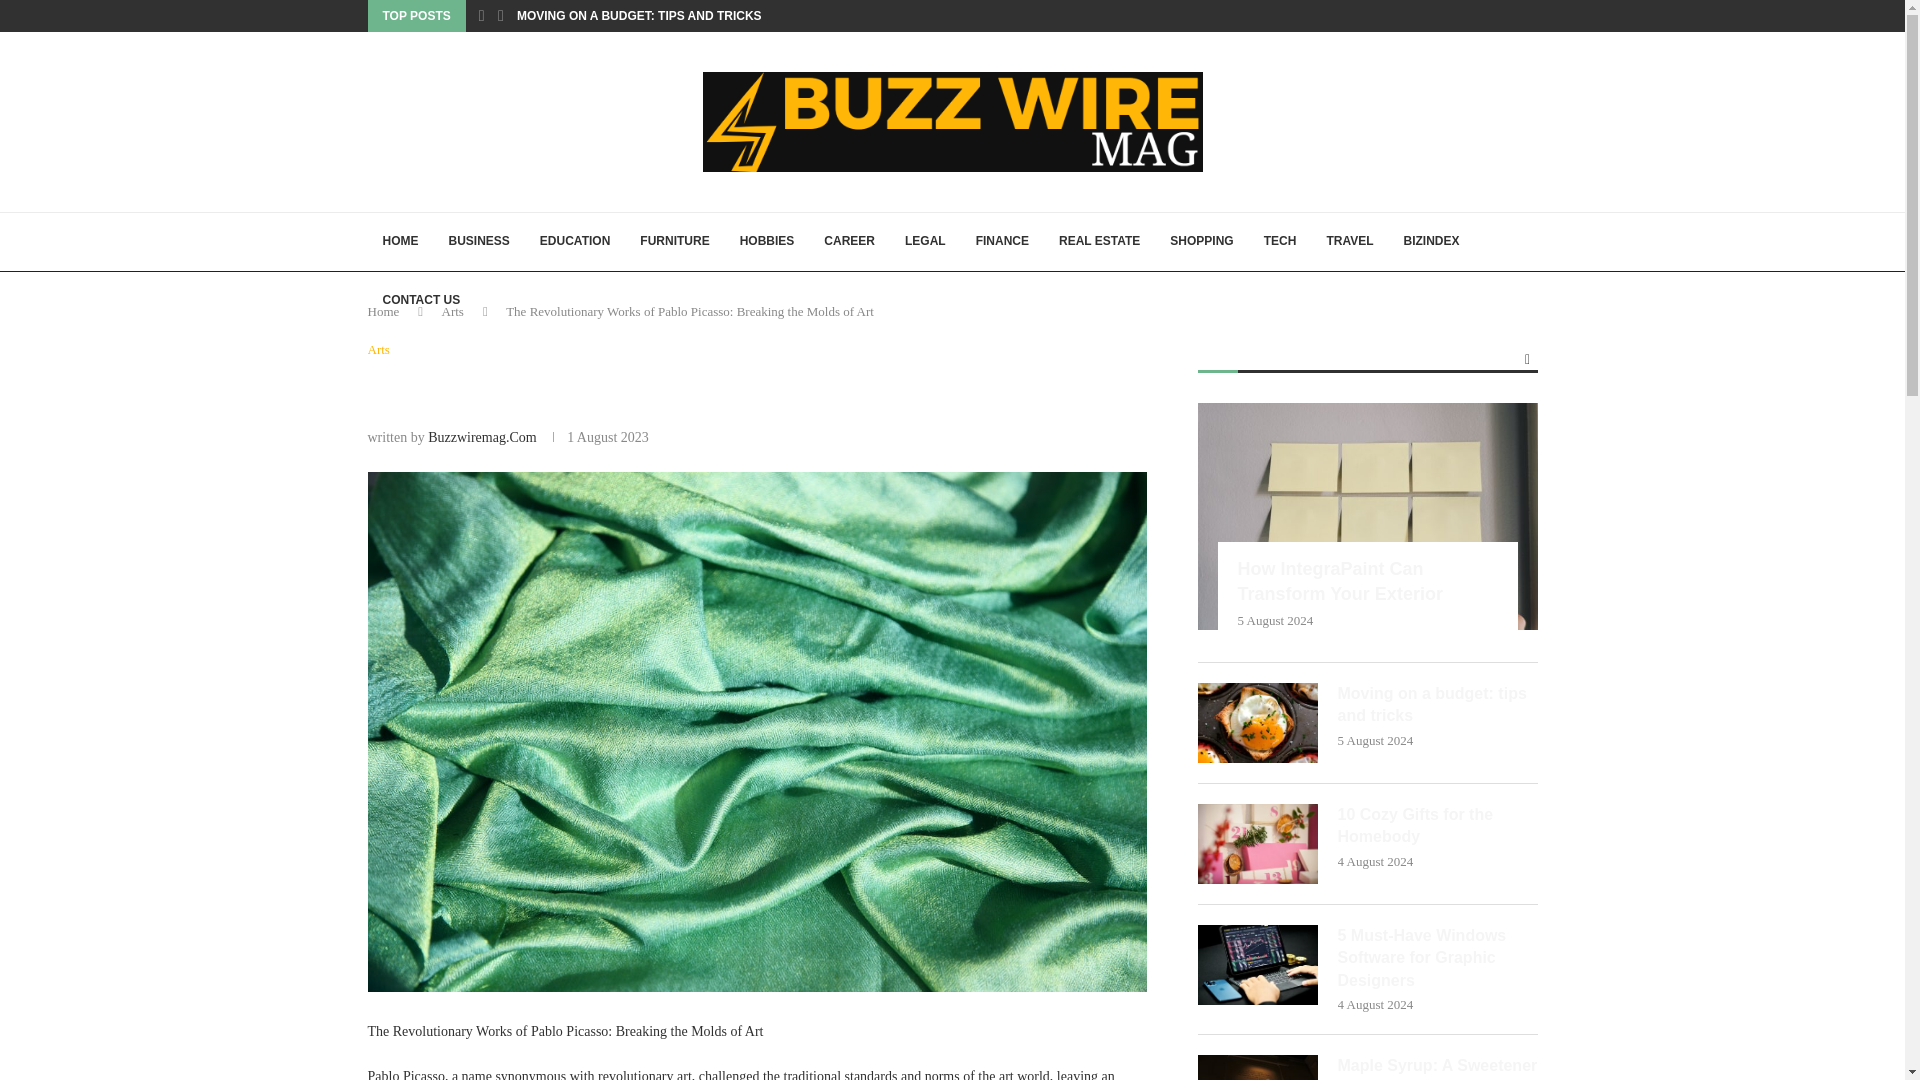 The height and width of the screenshot is (1080, 1920). I want to click on FURNITURE, so click(674, 242).